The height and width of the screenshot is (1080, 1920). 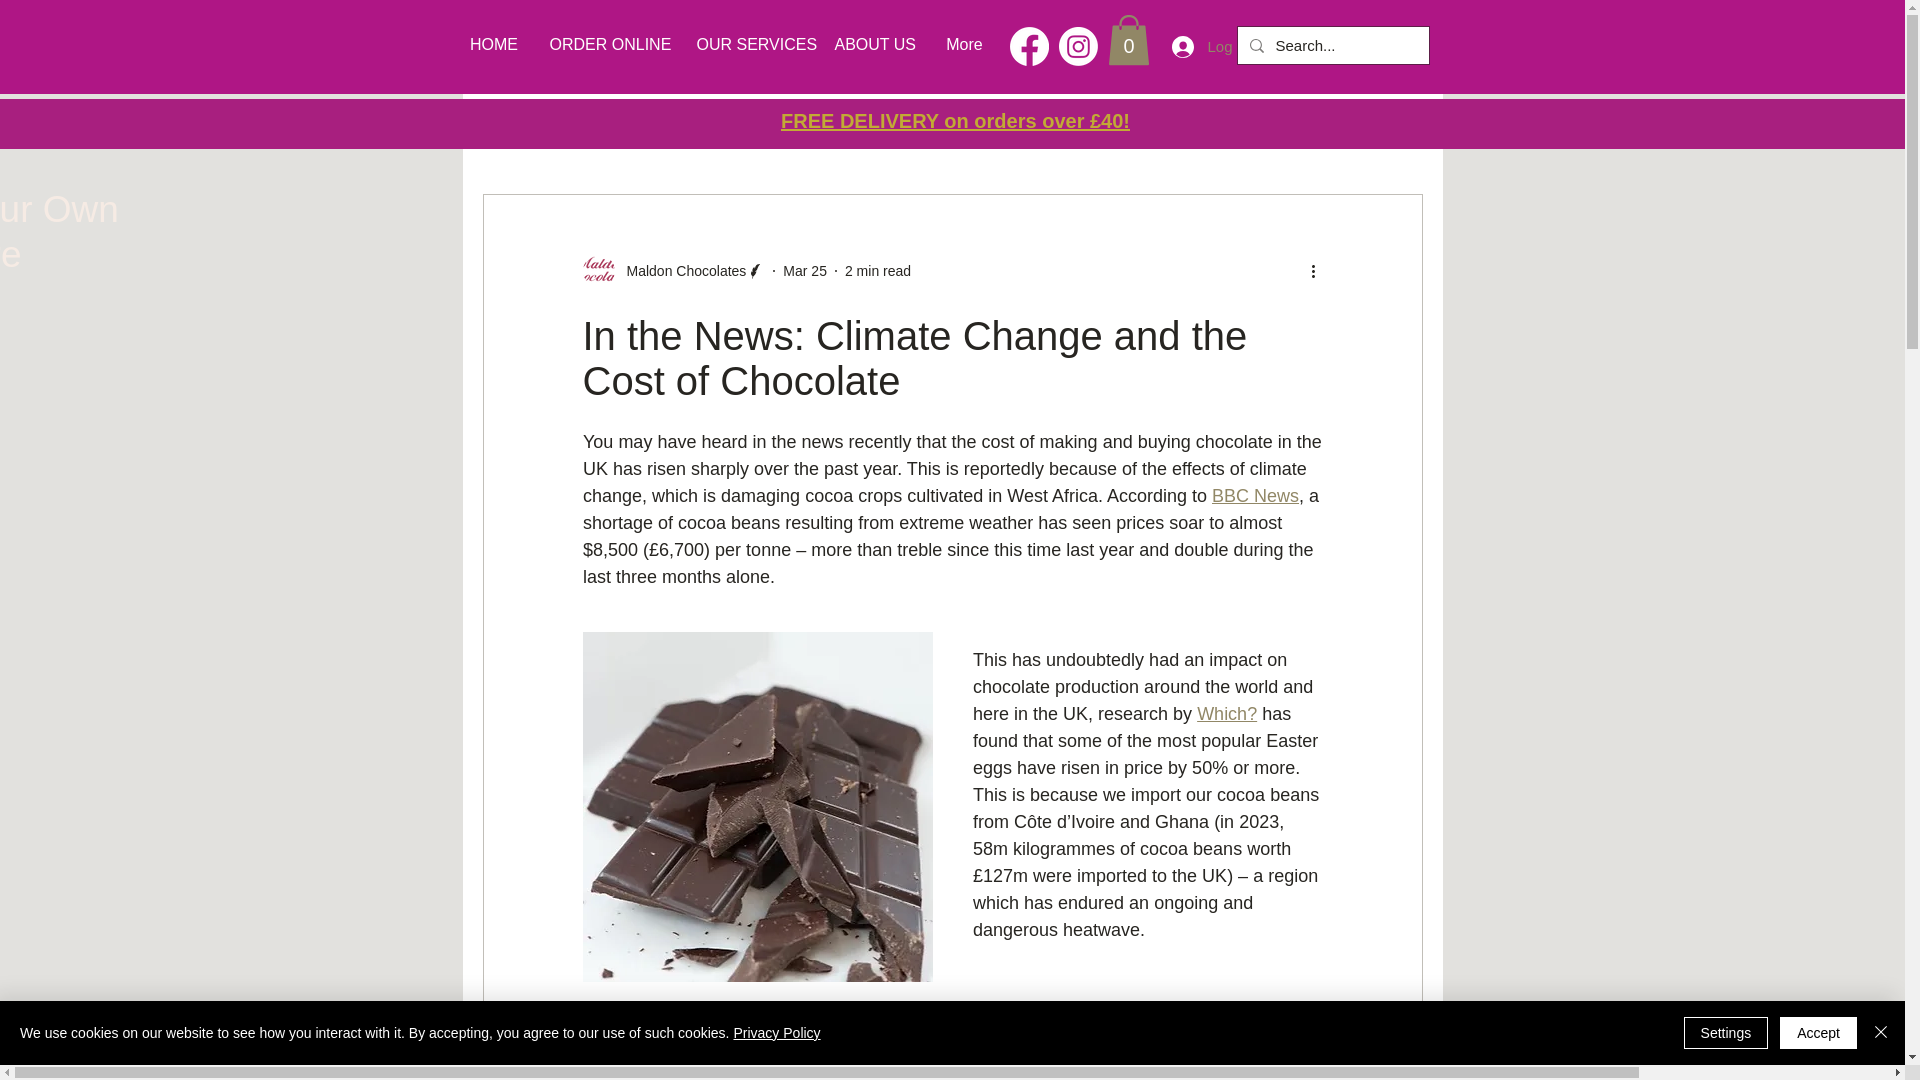 I want to click on New Products, so click(x=832, y=134).